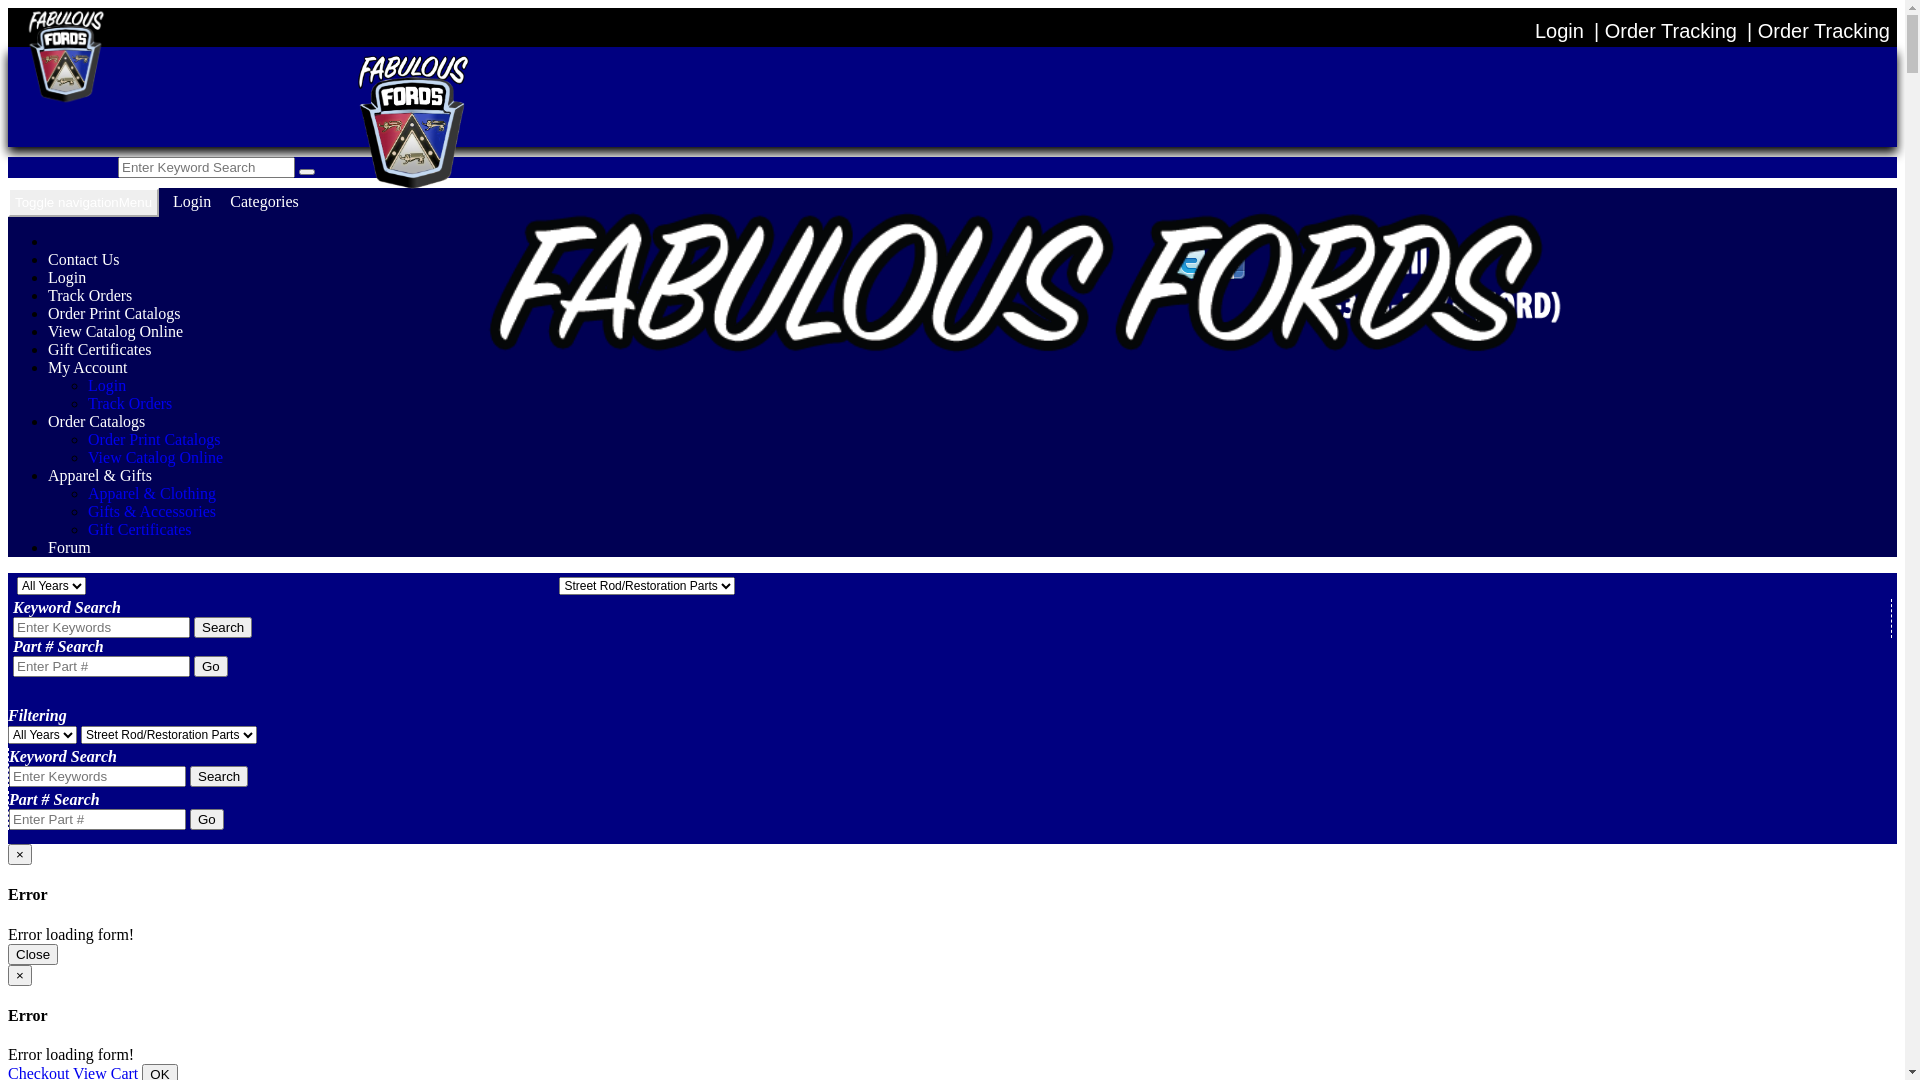 Image resolution: width=1920 pixels, height=1080 pixels. I want to click on My Account, so click(88, 368).